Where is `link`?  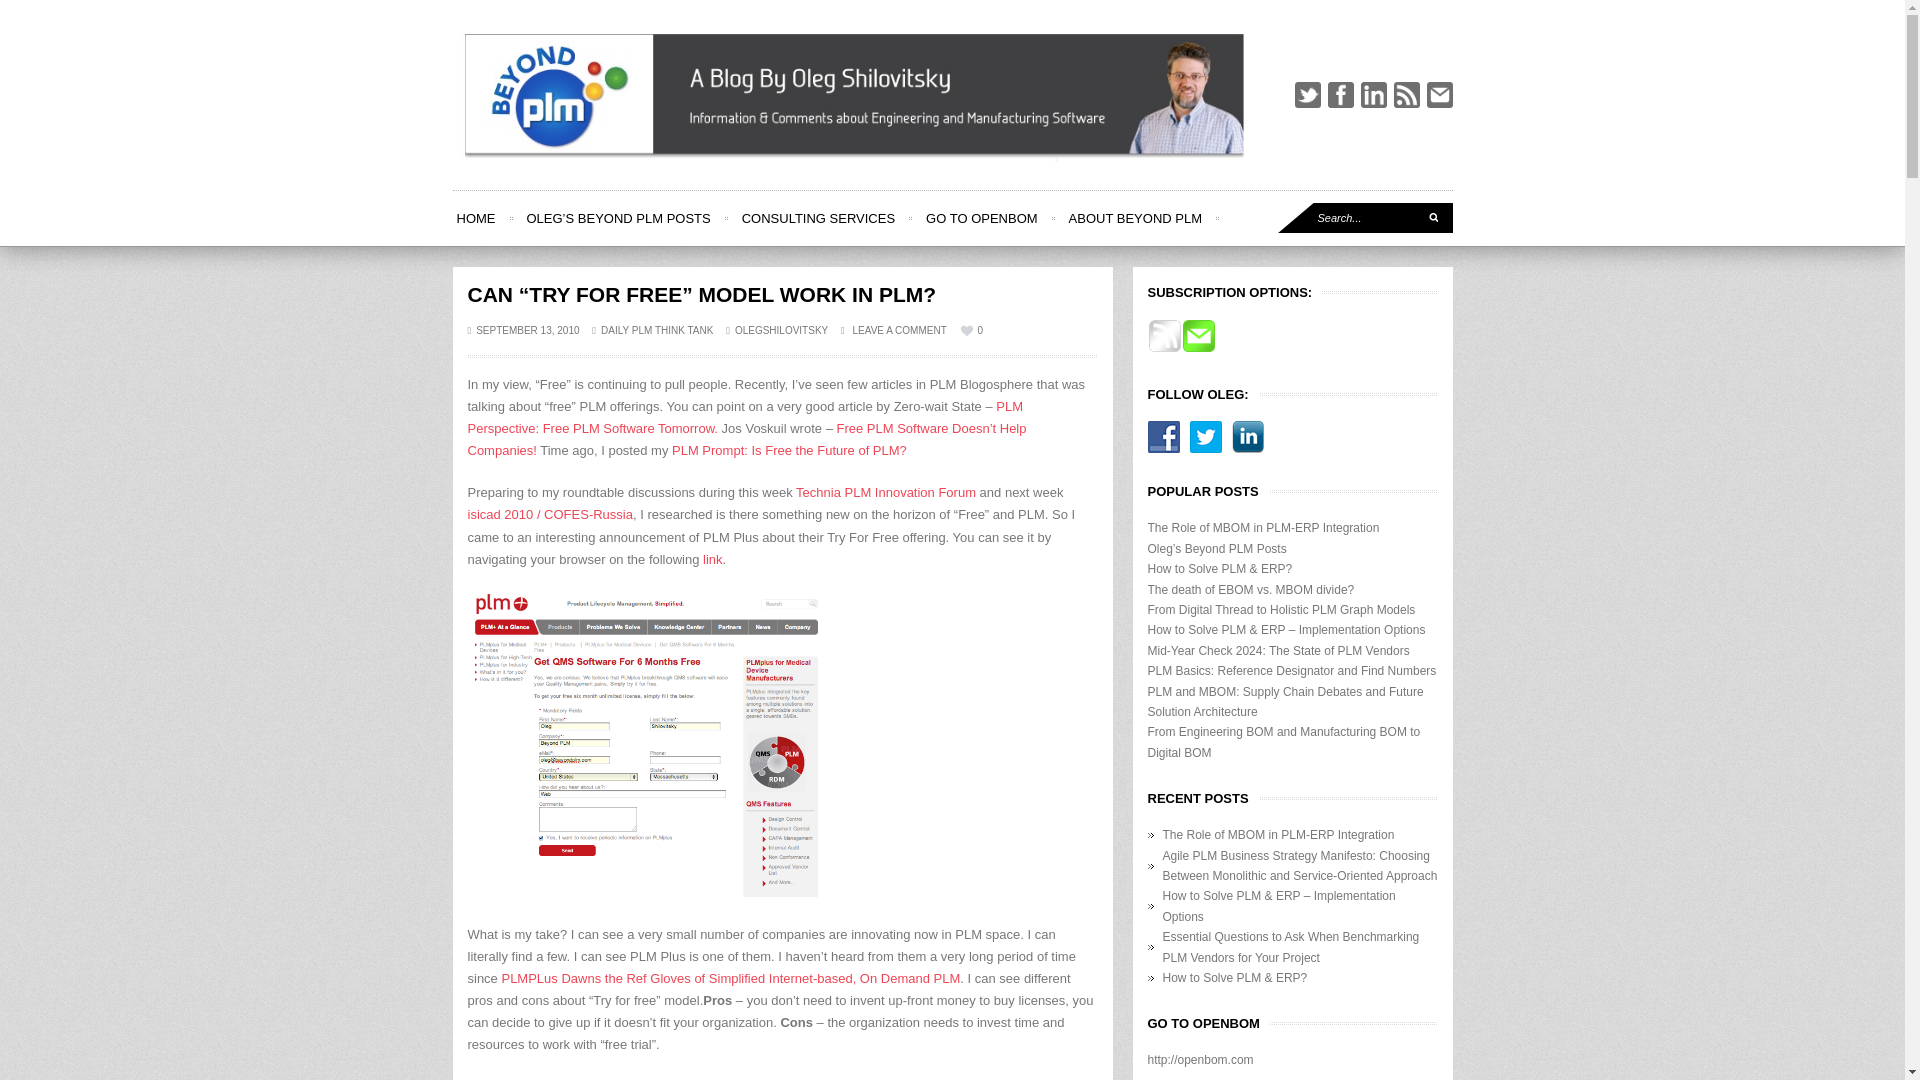 link is located at coordinates (712, 559).